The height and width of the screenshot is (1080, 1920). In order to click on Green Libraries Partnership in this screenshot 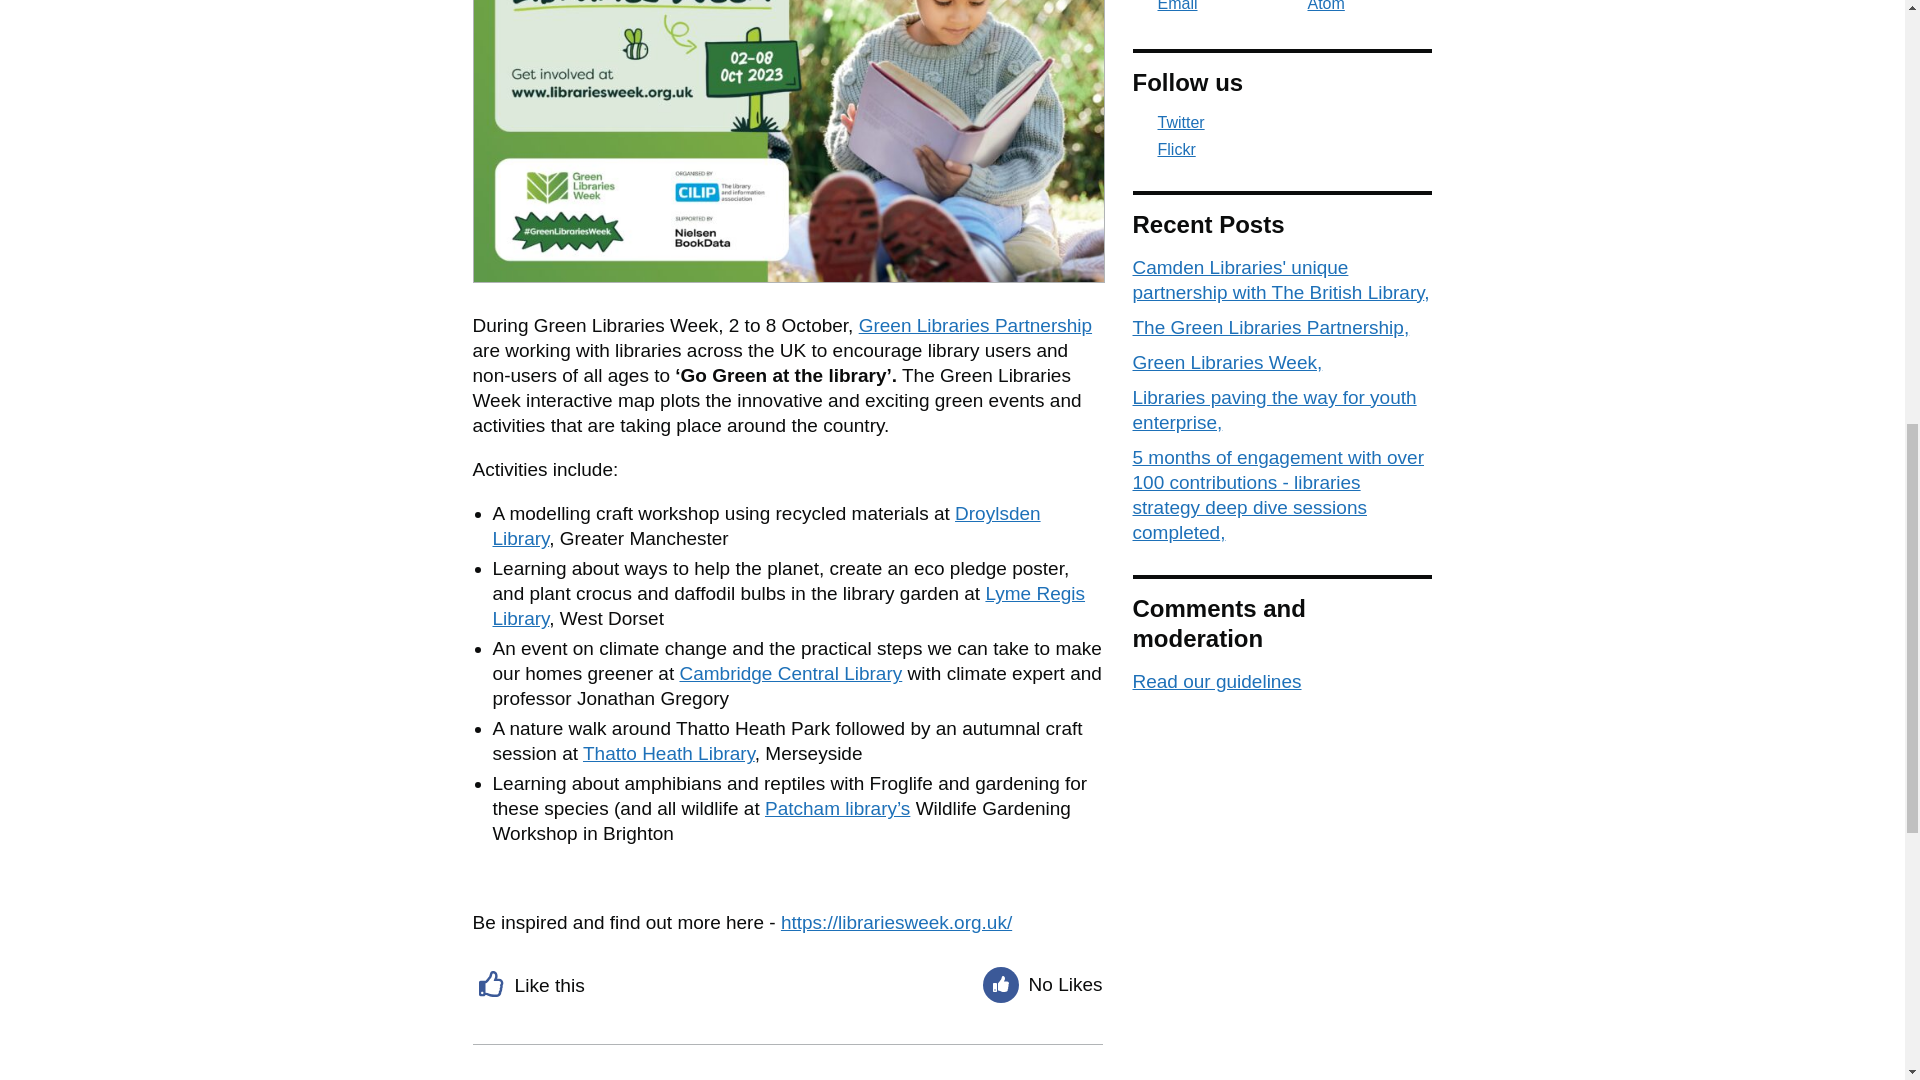, I will do `click(975, 325)`.